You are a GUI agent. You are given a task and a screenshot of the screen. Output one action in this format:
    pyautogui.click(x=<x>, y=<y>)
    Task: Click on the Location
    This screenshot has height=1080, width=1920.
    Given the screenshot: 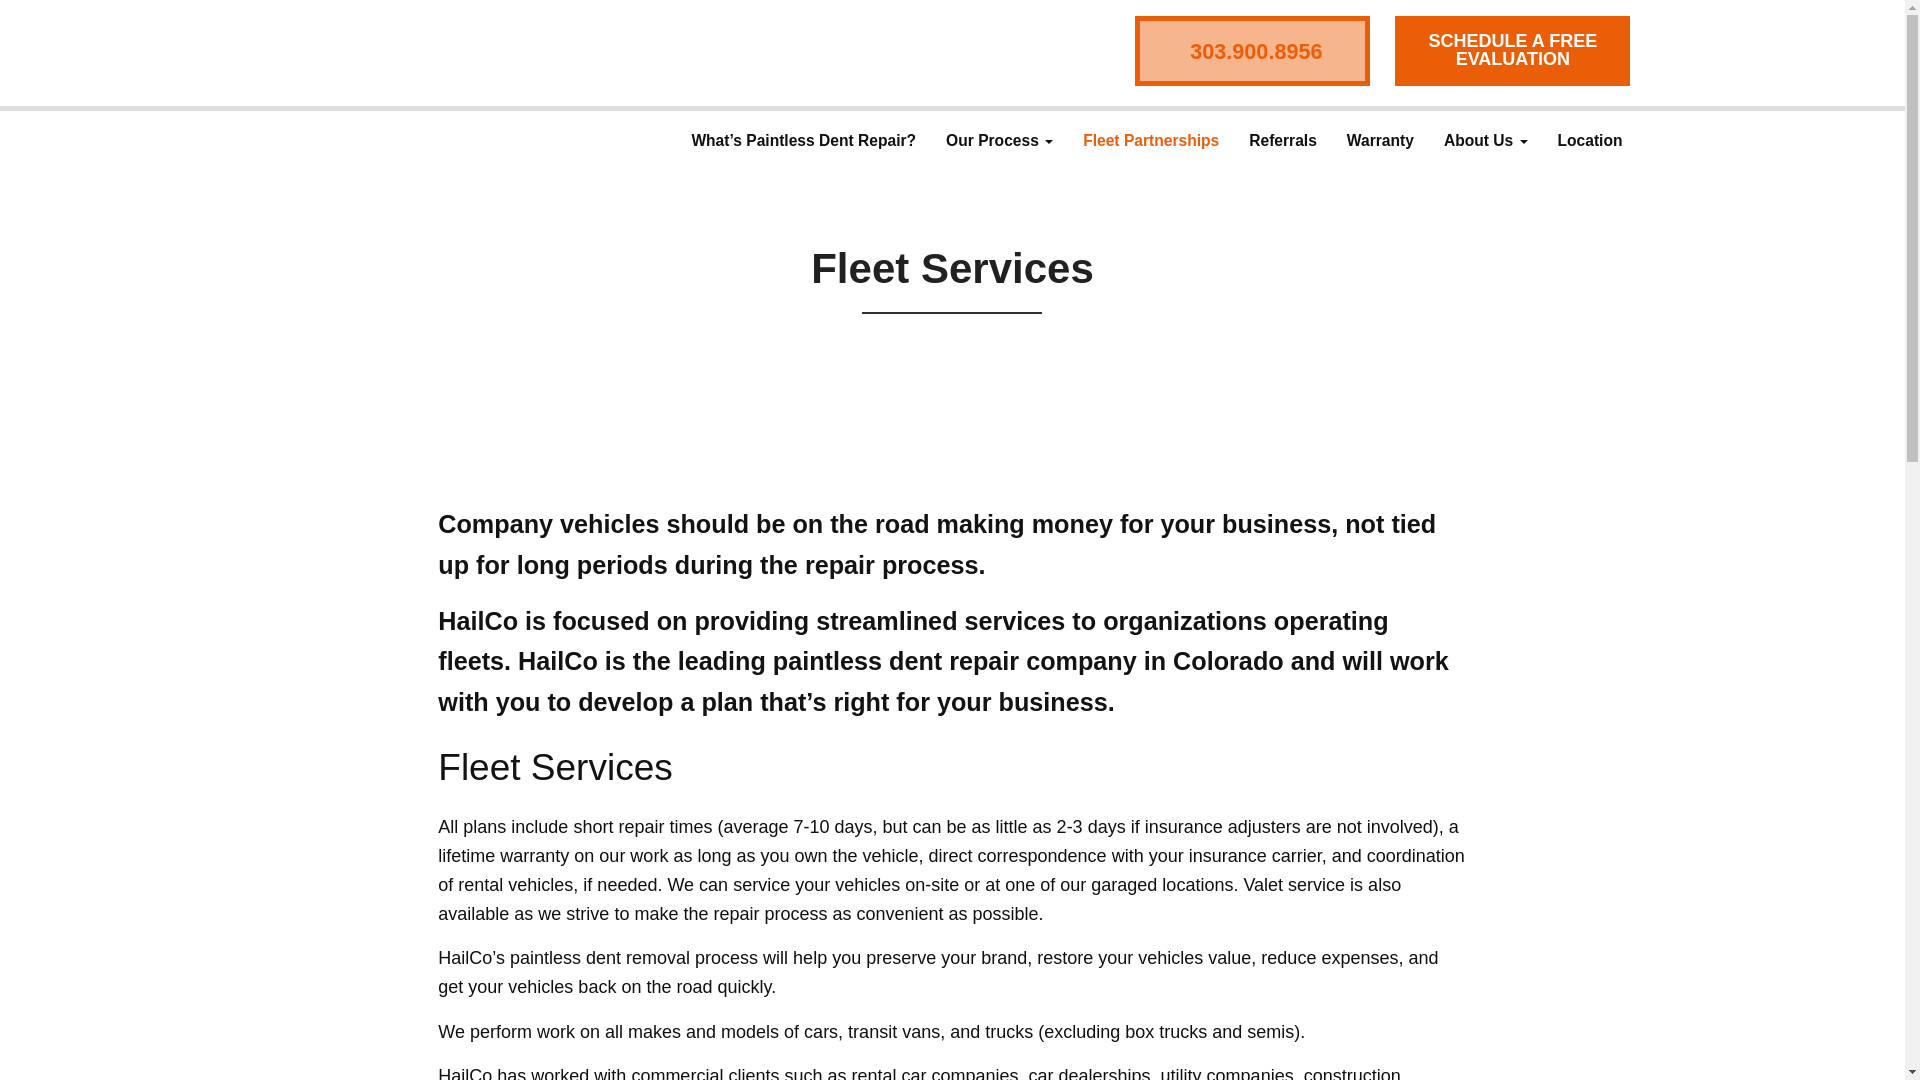 What is the action you would take?
    pyautogui.click(x=1590, y=140)
    